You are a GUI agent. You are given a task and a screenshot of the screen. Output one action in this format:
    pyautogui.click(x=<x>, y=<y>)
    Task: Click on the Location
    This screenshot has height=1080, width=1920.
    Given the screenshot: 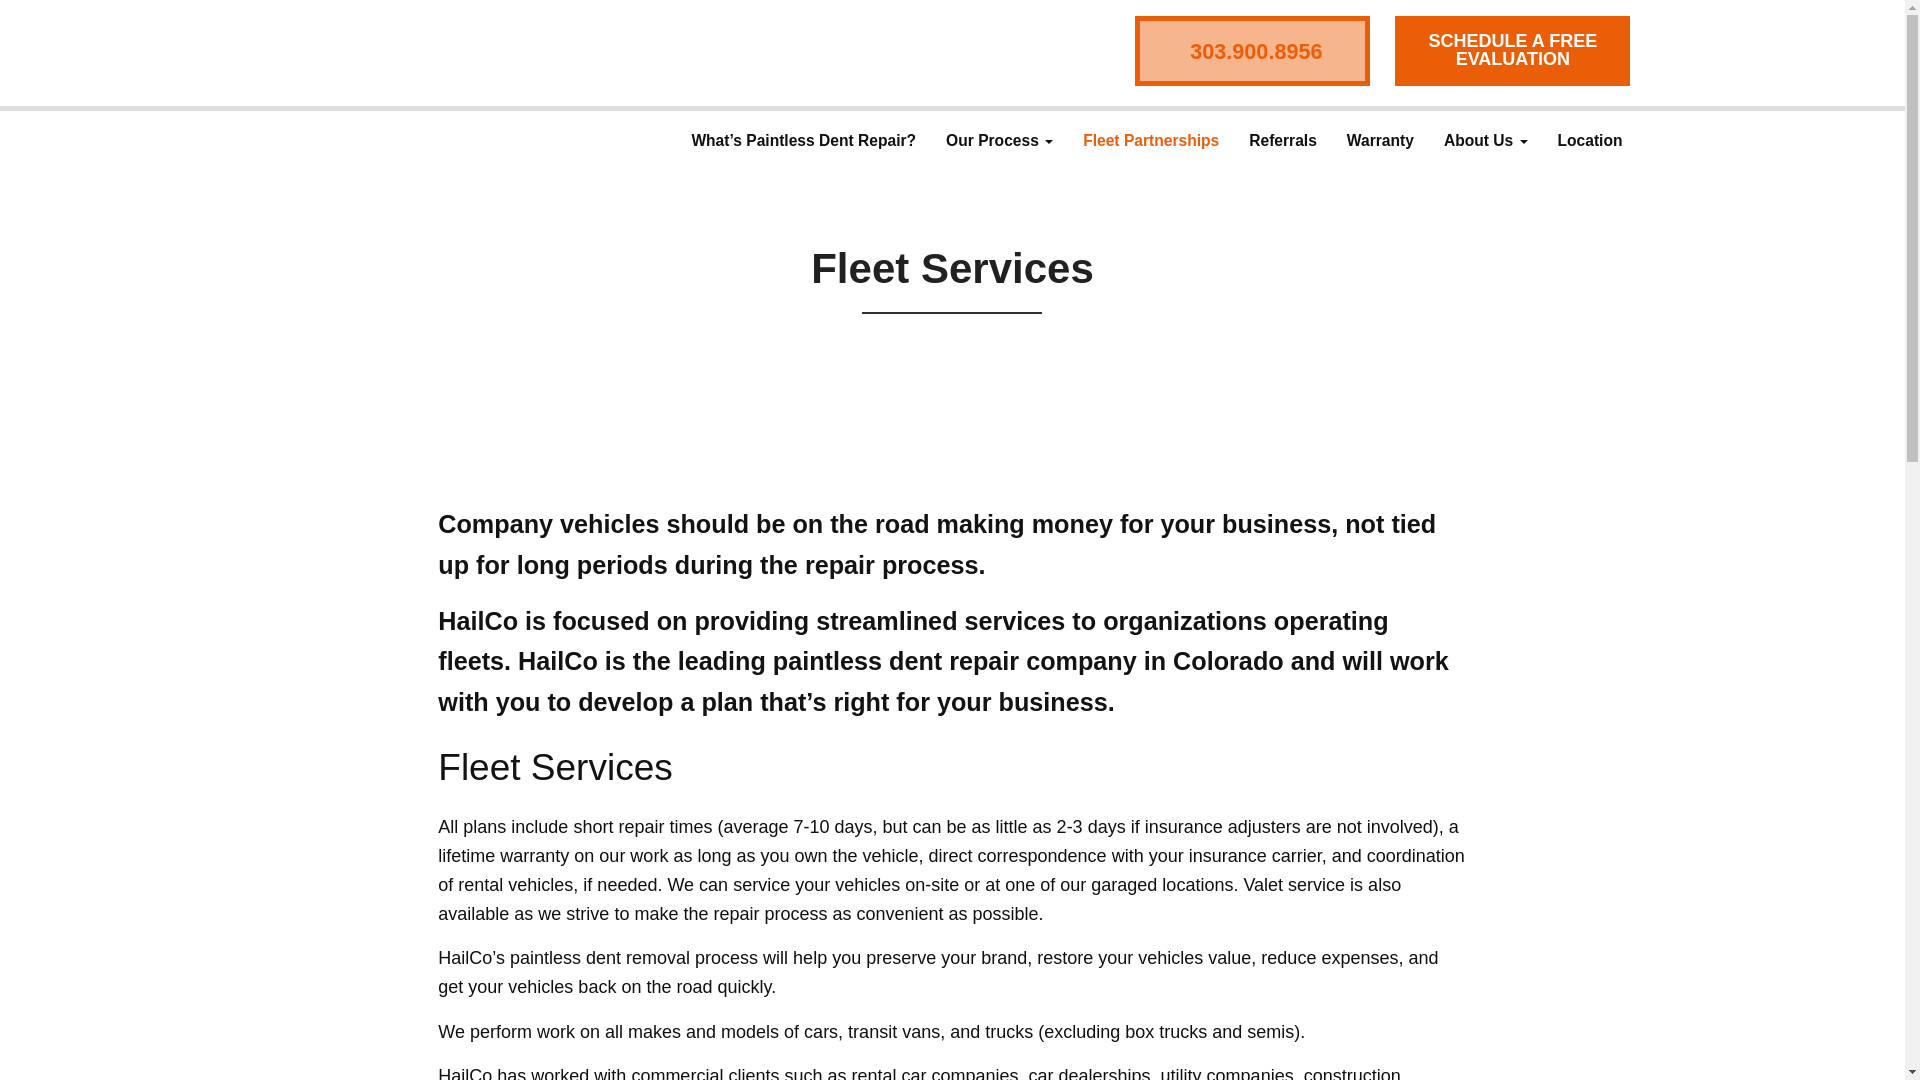 What is the action you would take?
    pyautogui.click(x=1590, y=140)
    